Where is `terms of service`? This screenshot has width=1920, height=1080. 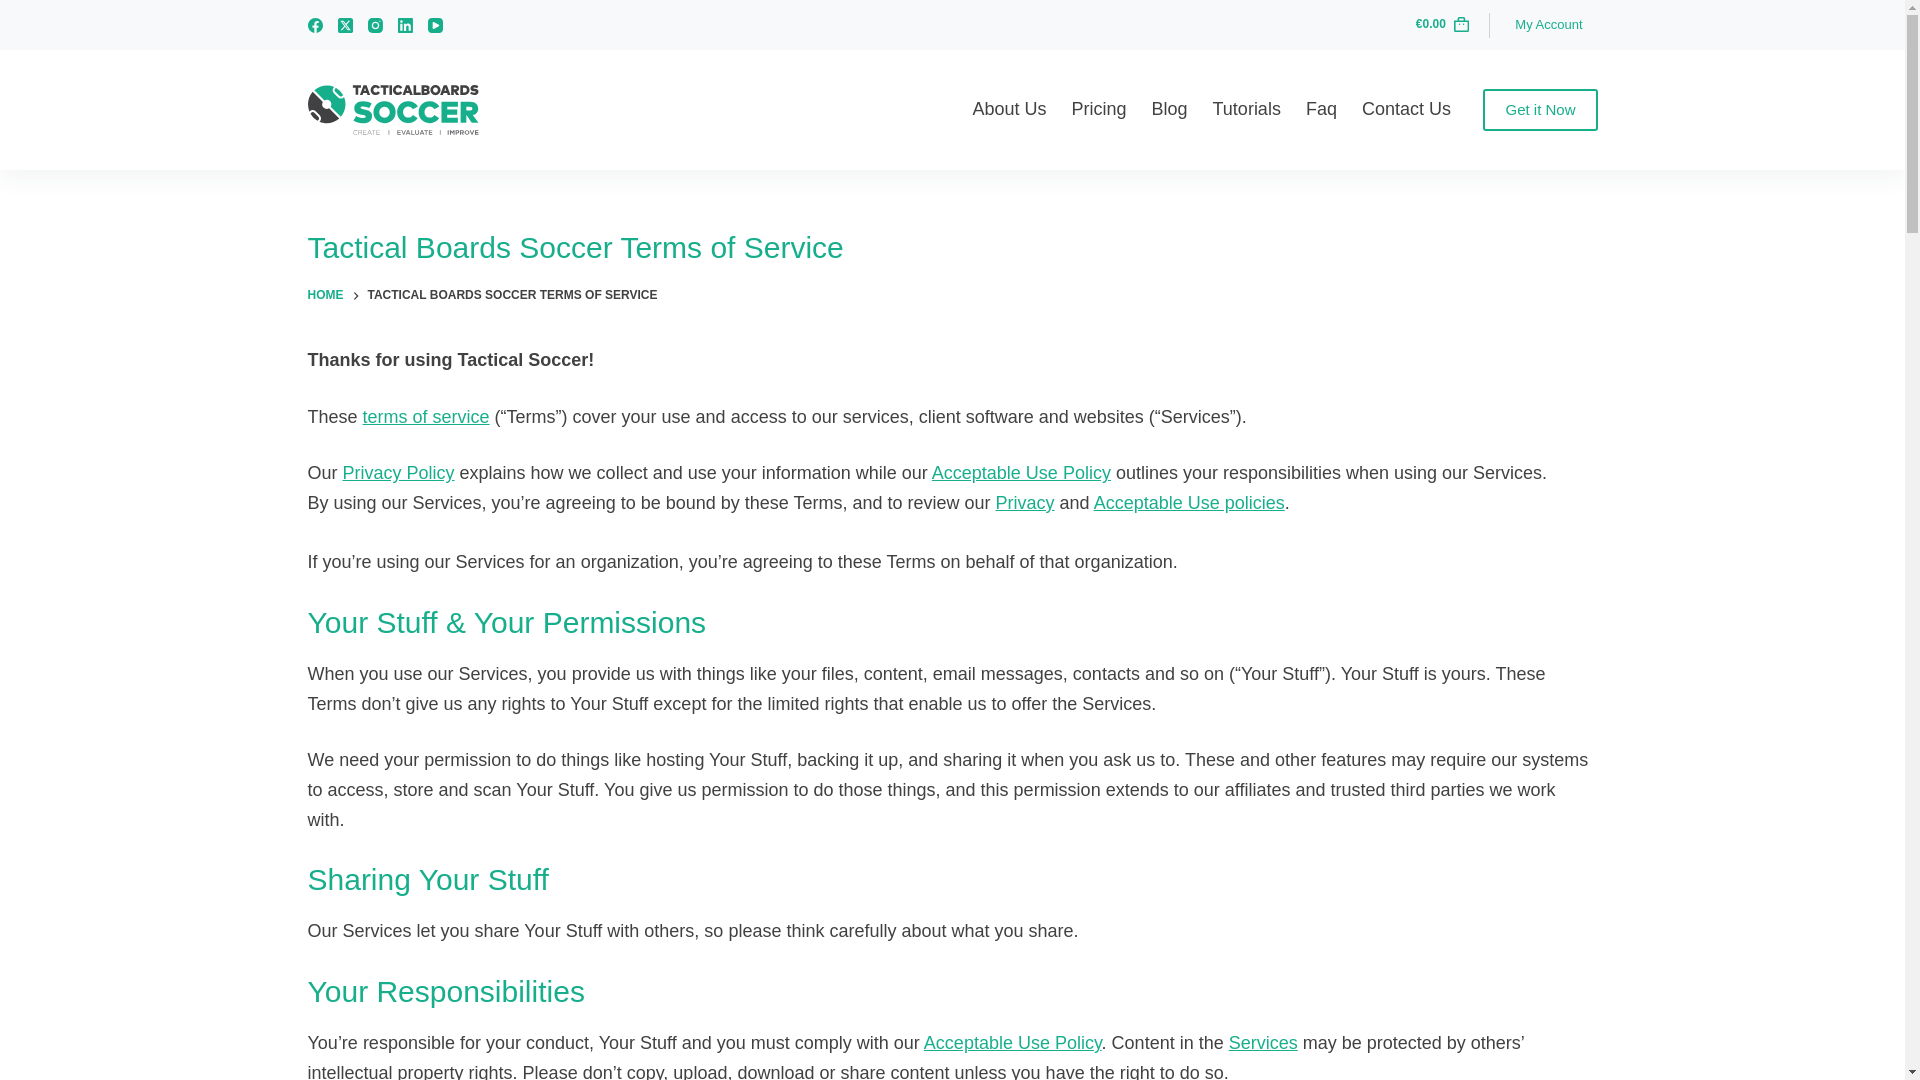
terms of service is located at coordinates (426, 416).